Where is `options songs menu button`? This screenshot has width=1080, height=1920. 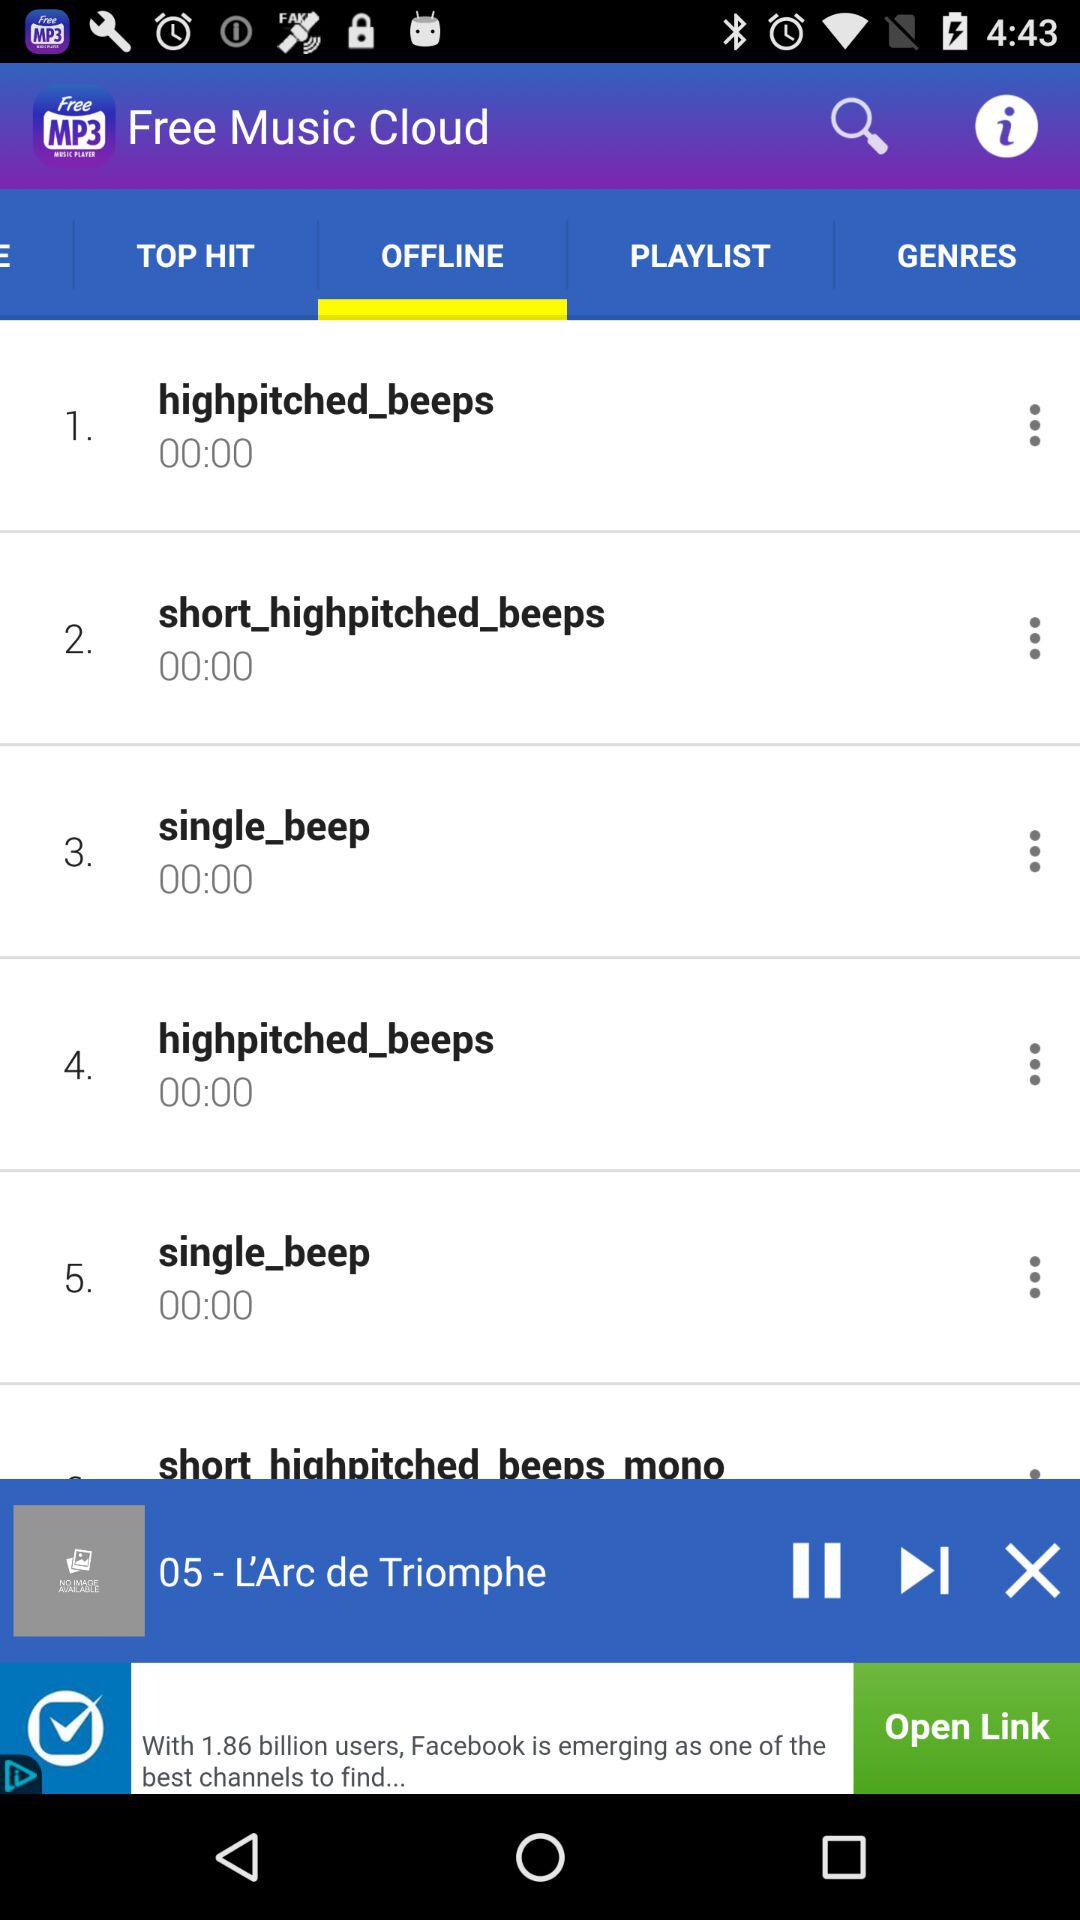
options songs menu button is located at coordinates (1034, 424).